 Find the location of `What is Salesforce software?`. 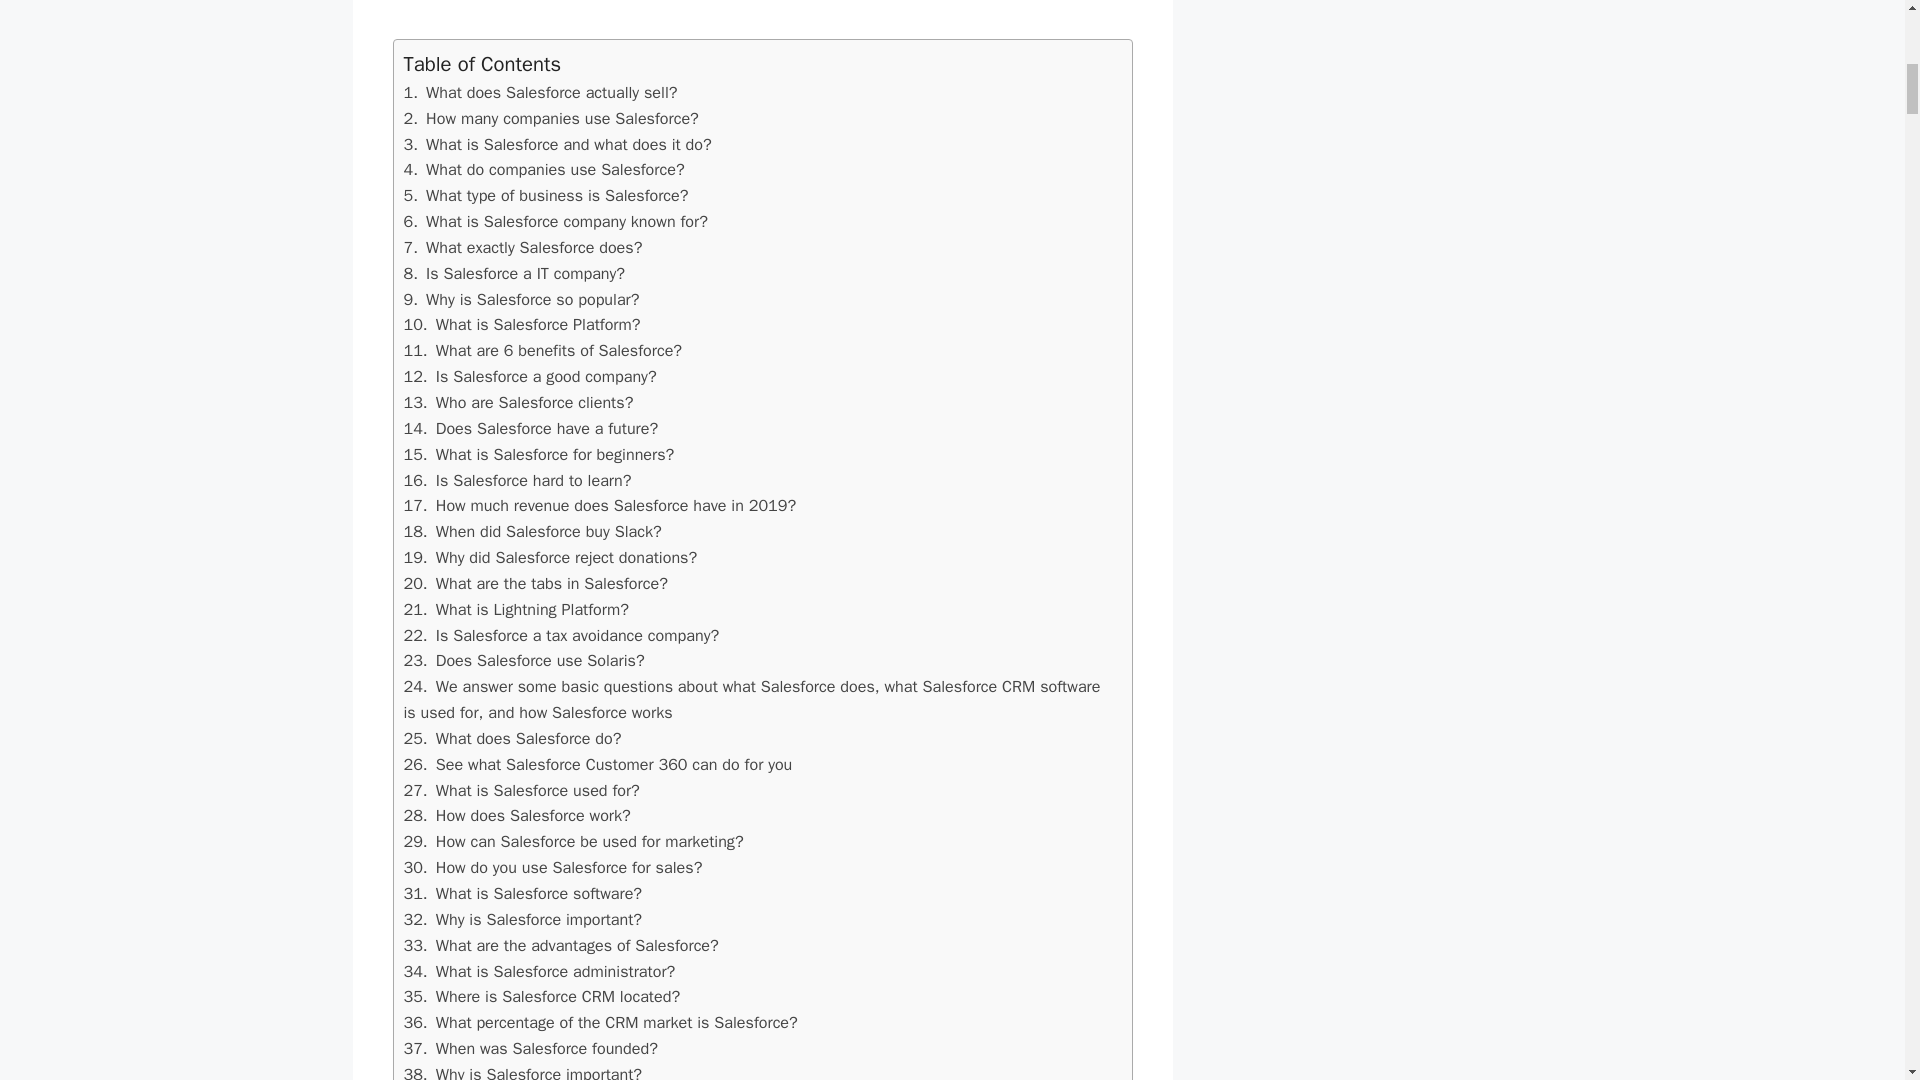

What is Salesforce software? is located at coordinates (523, 247).